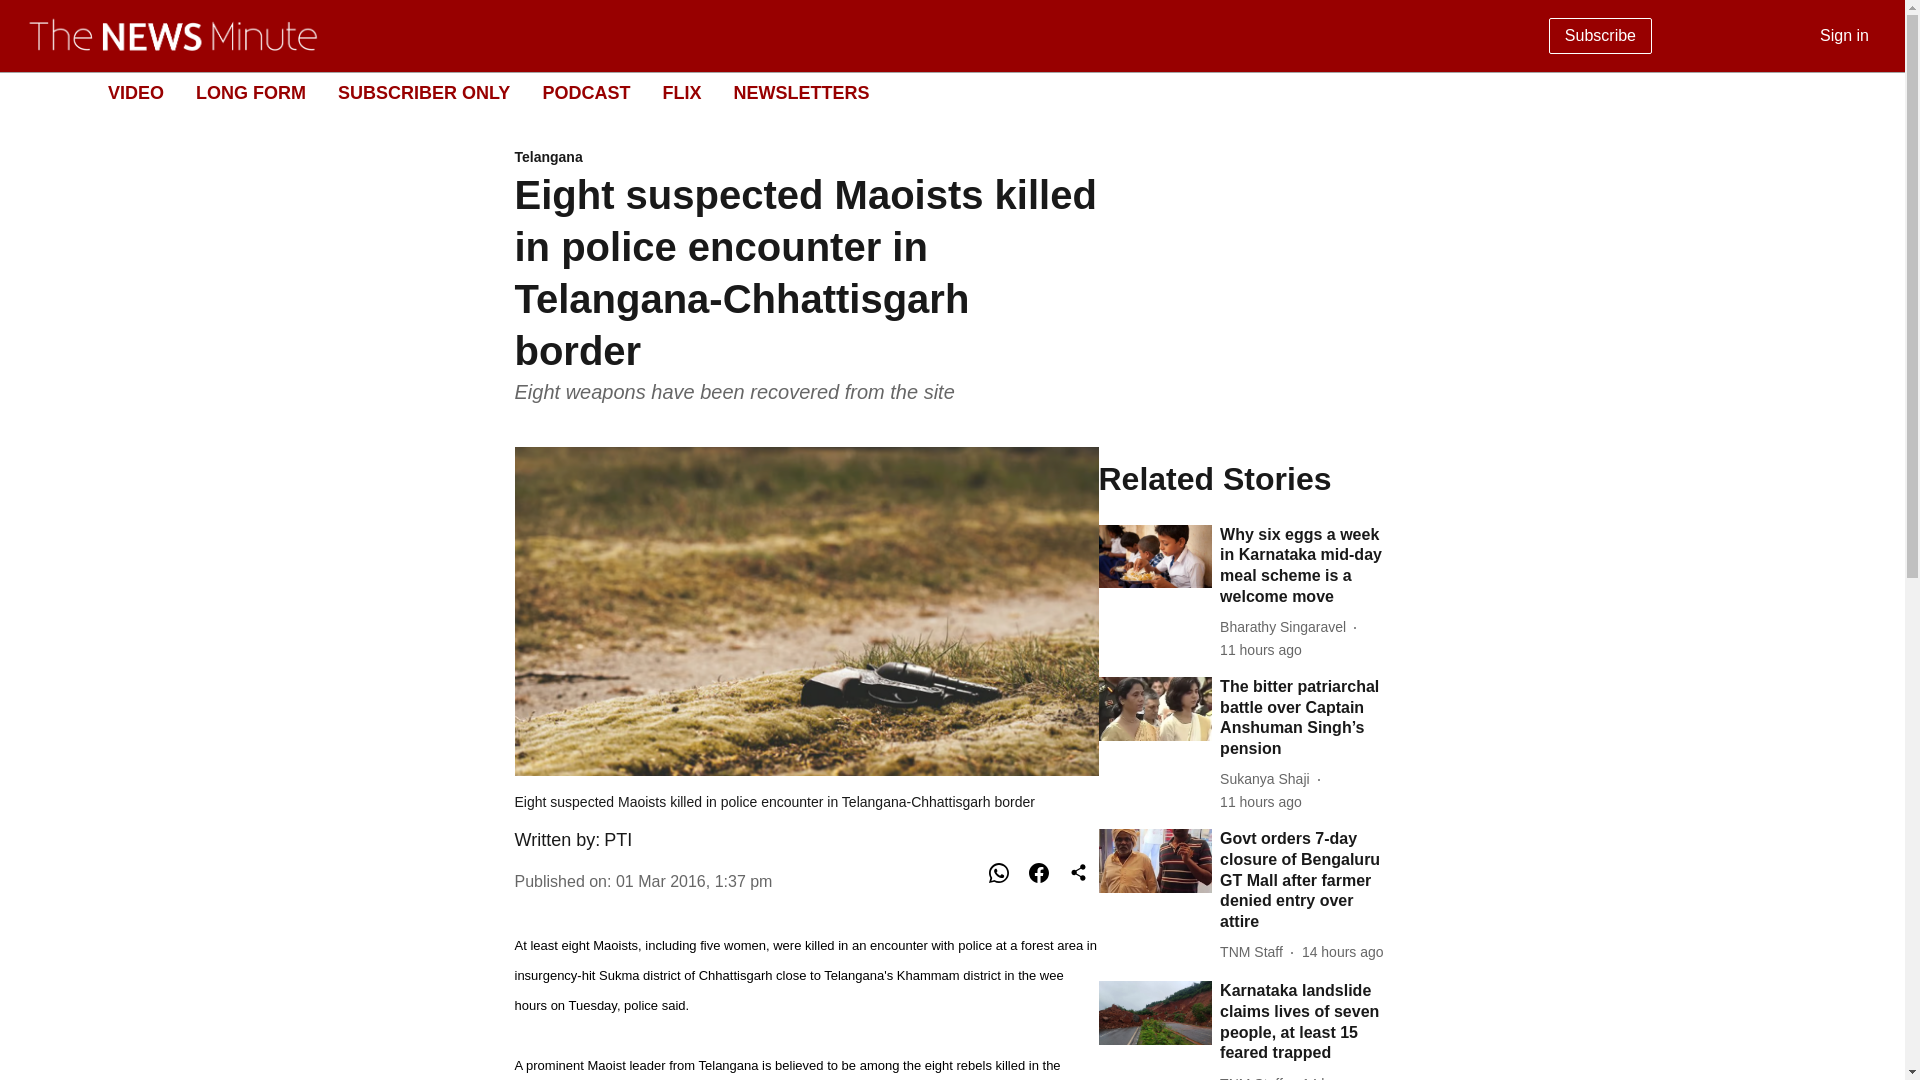 The width and height of the screenshot is (1920, 1080). What do you see at coordinates (1254, 952) in the screenshot?
I see `TNM Staff` at bounding box center [1254, 952].